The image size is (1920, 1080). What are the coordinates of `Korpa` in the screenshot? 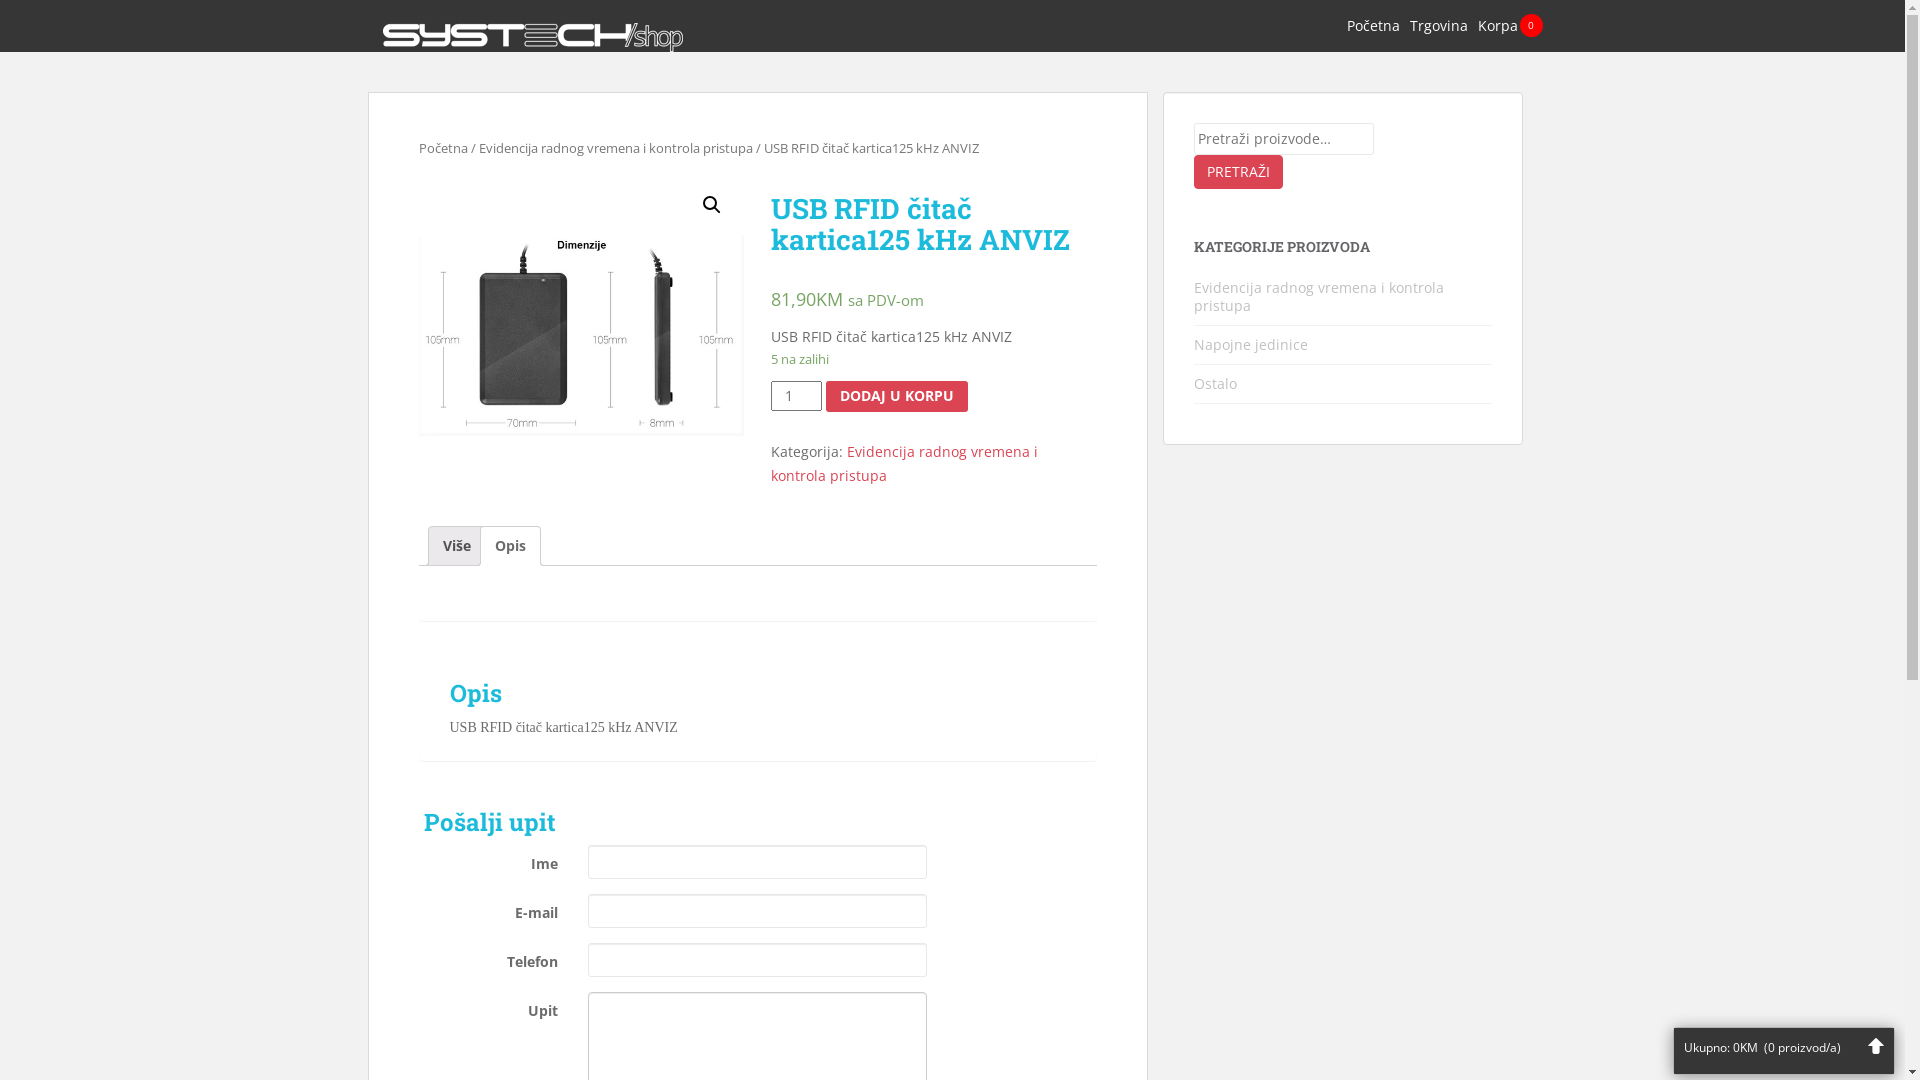 It's located at (1498, 26).